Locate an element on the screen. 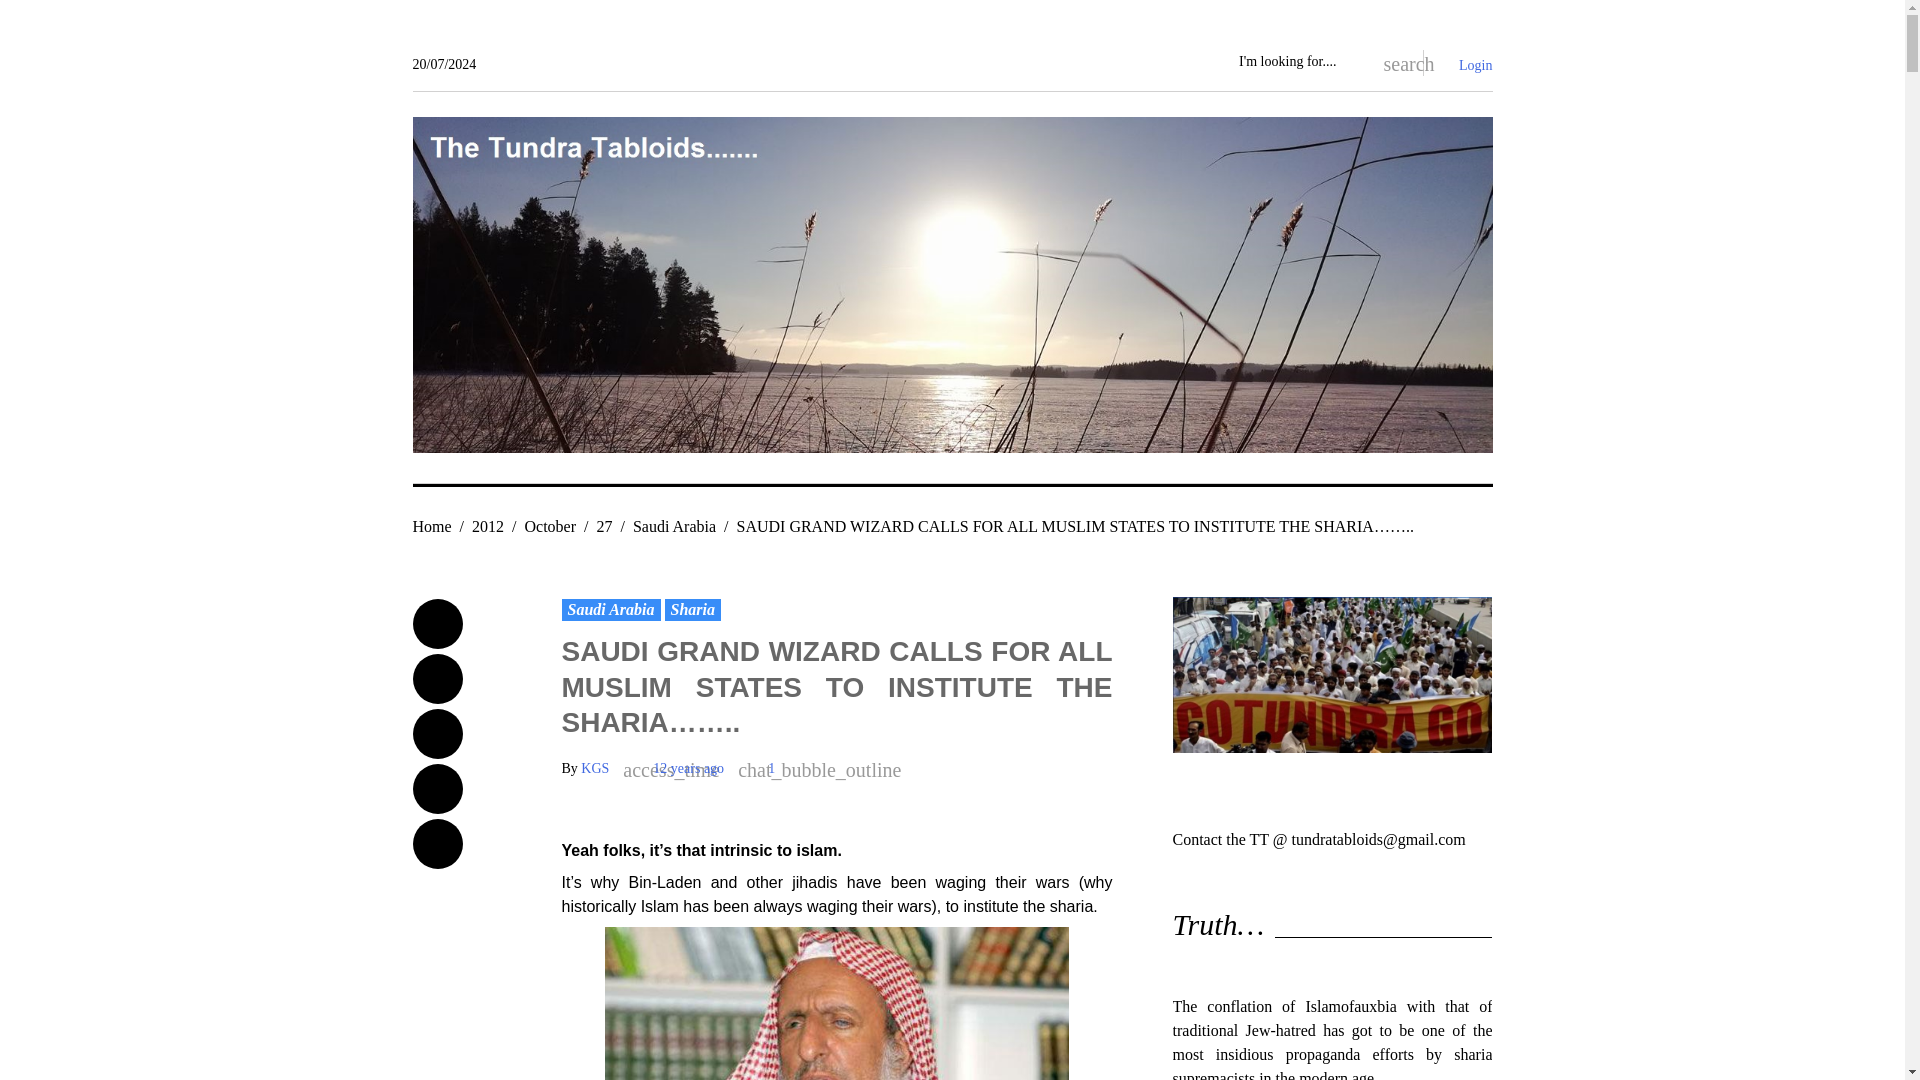 Image resolution: width=1920 pixels, height=1080 pixels. October is located at coordinates (550, 526).